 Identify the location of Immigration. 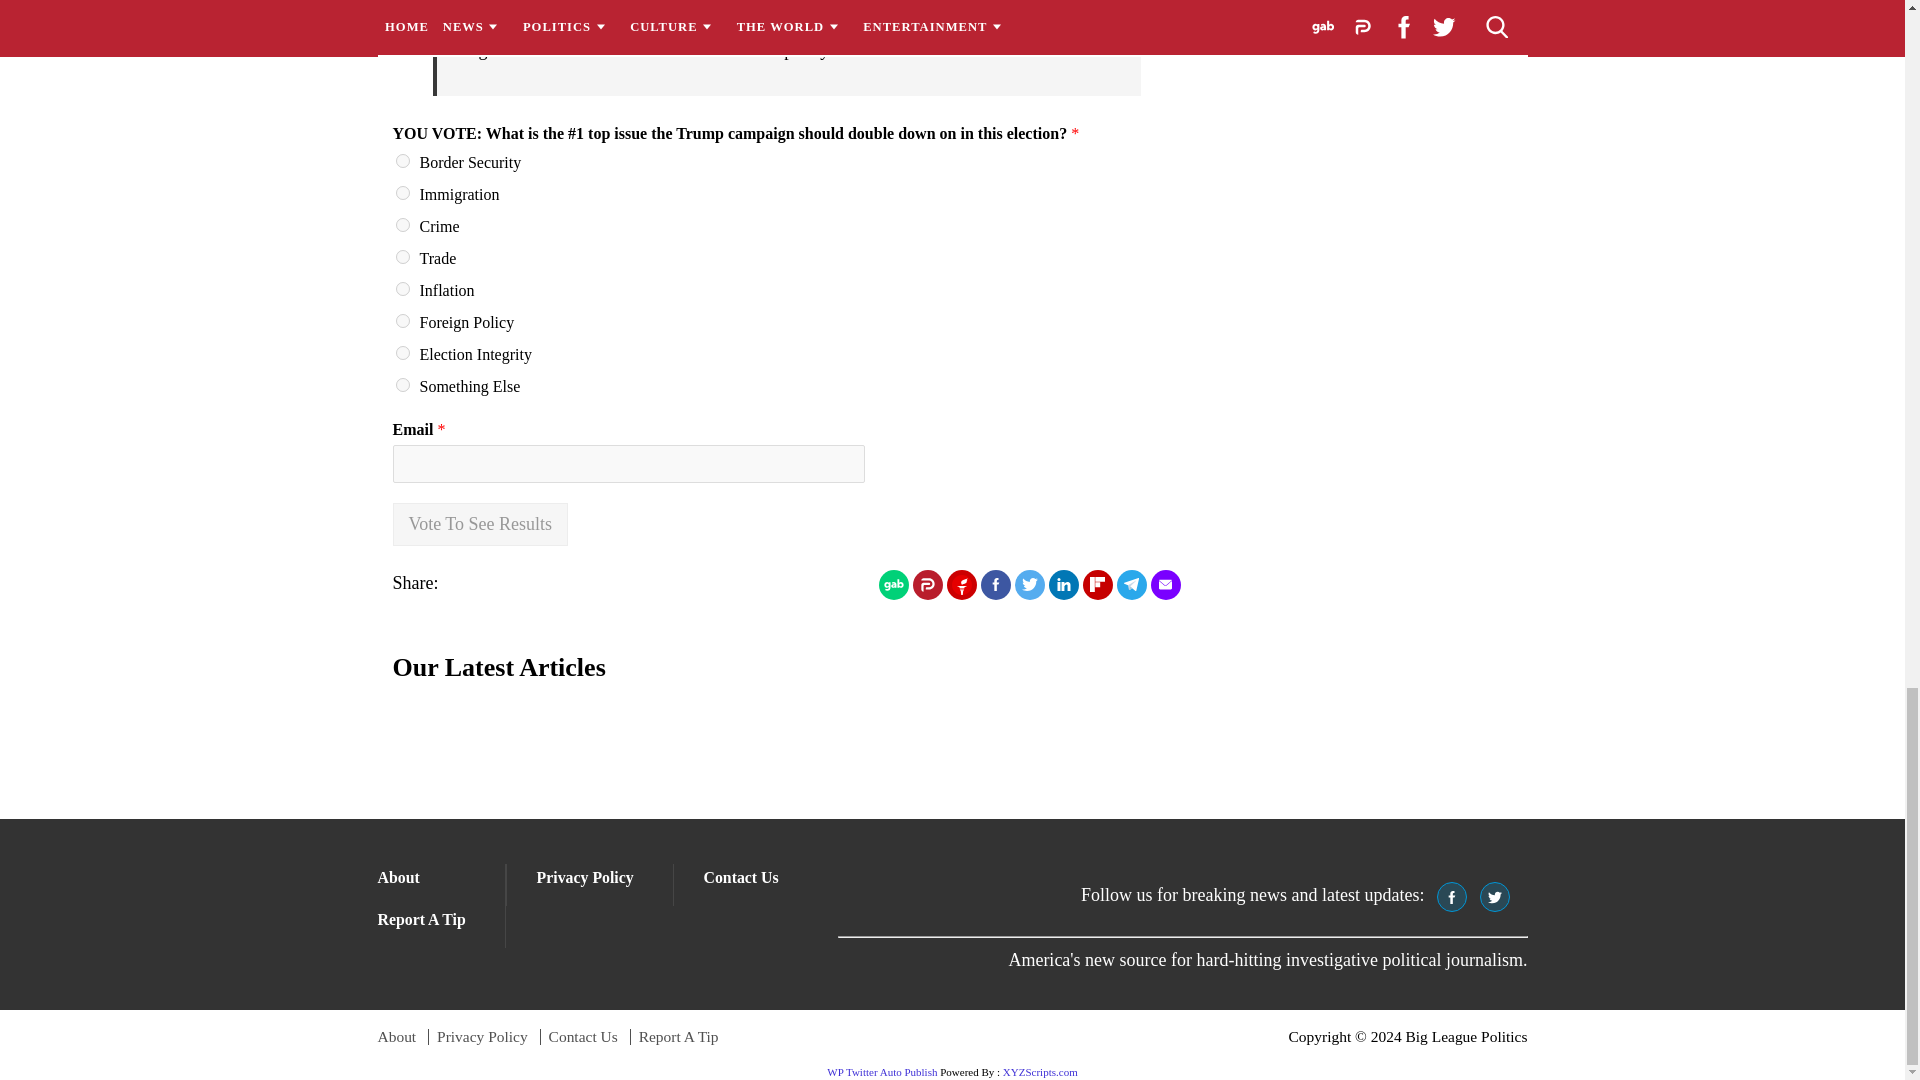
(402, 192).